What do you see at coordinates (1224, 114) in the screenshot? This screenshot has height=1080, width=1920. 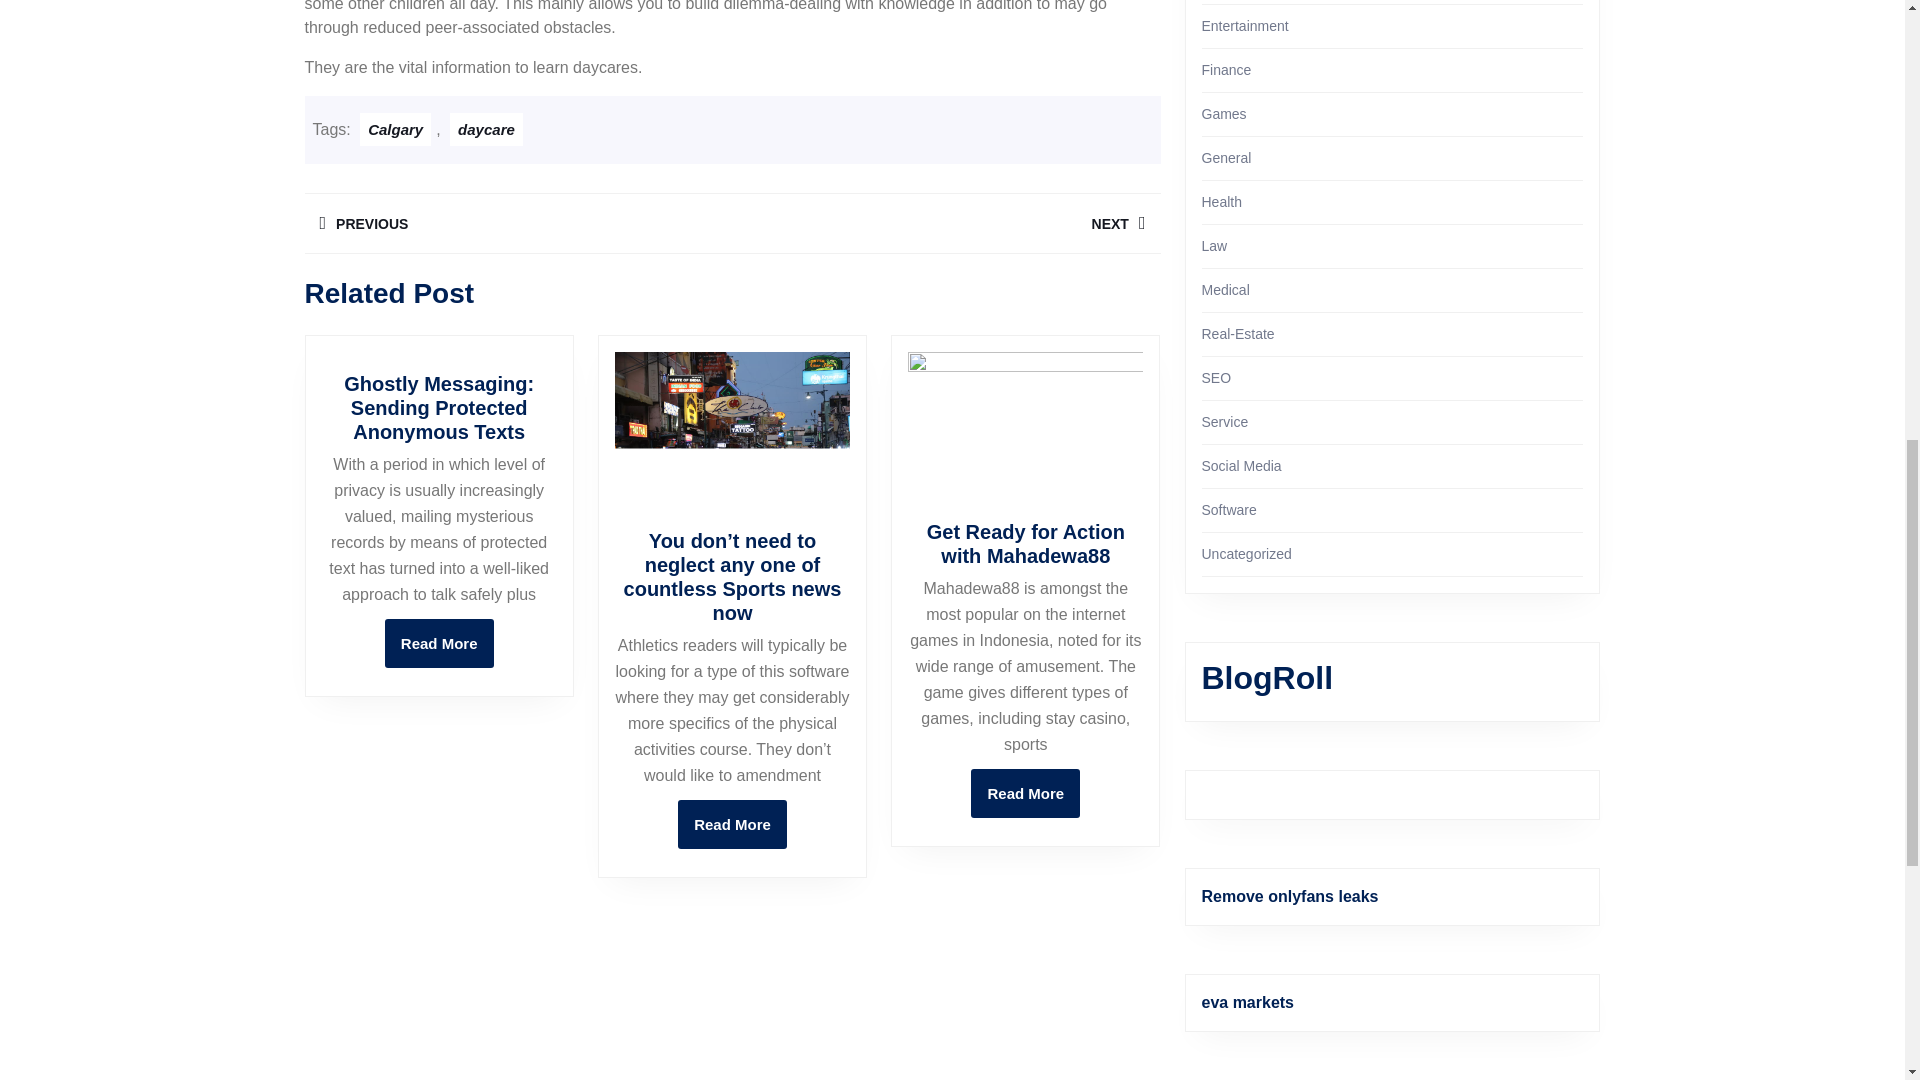 I see `General` at bounding box center [1224, 114].